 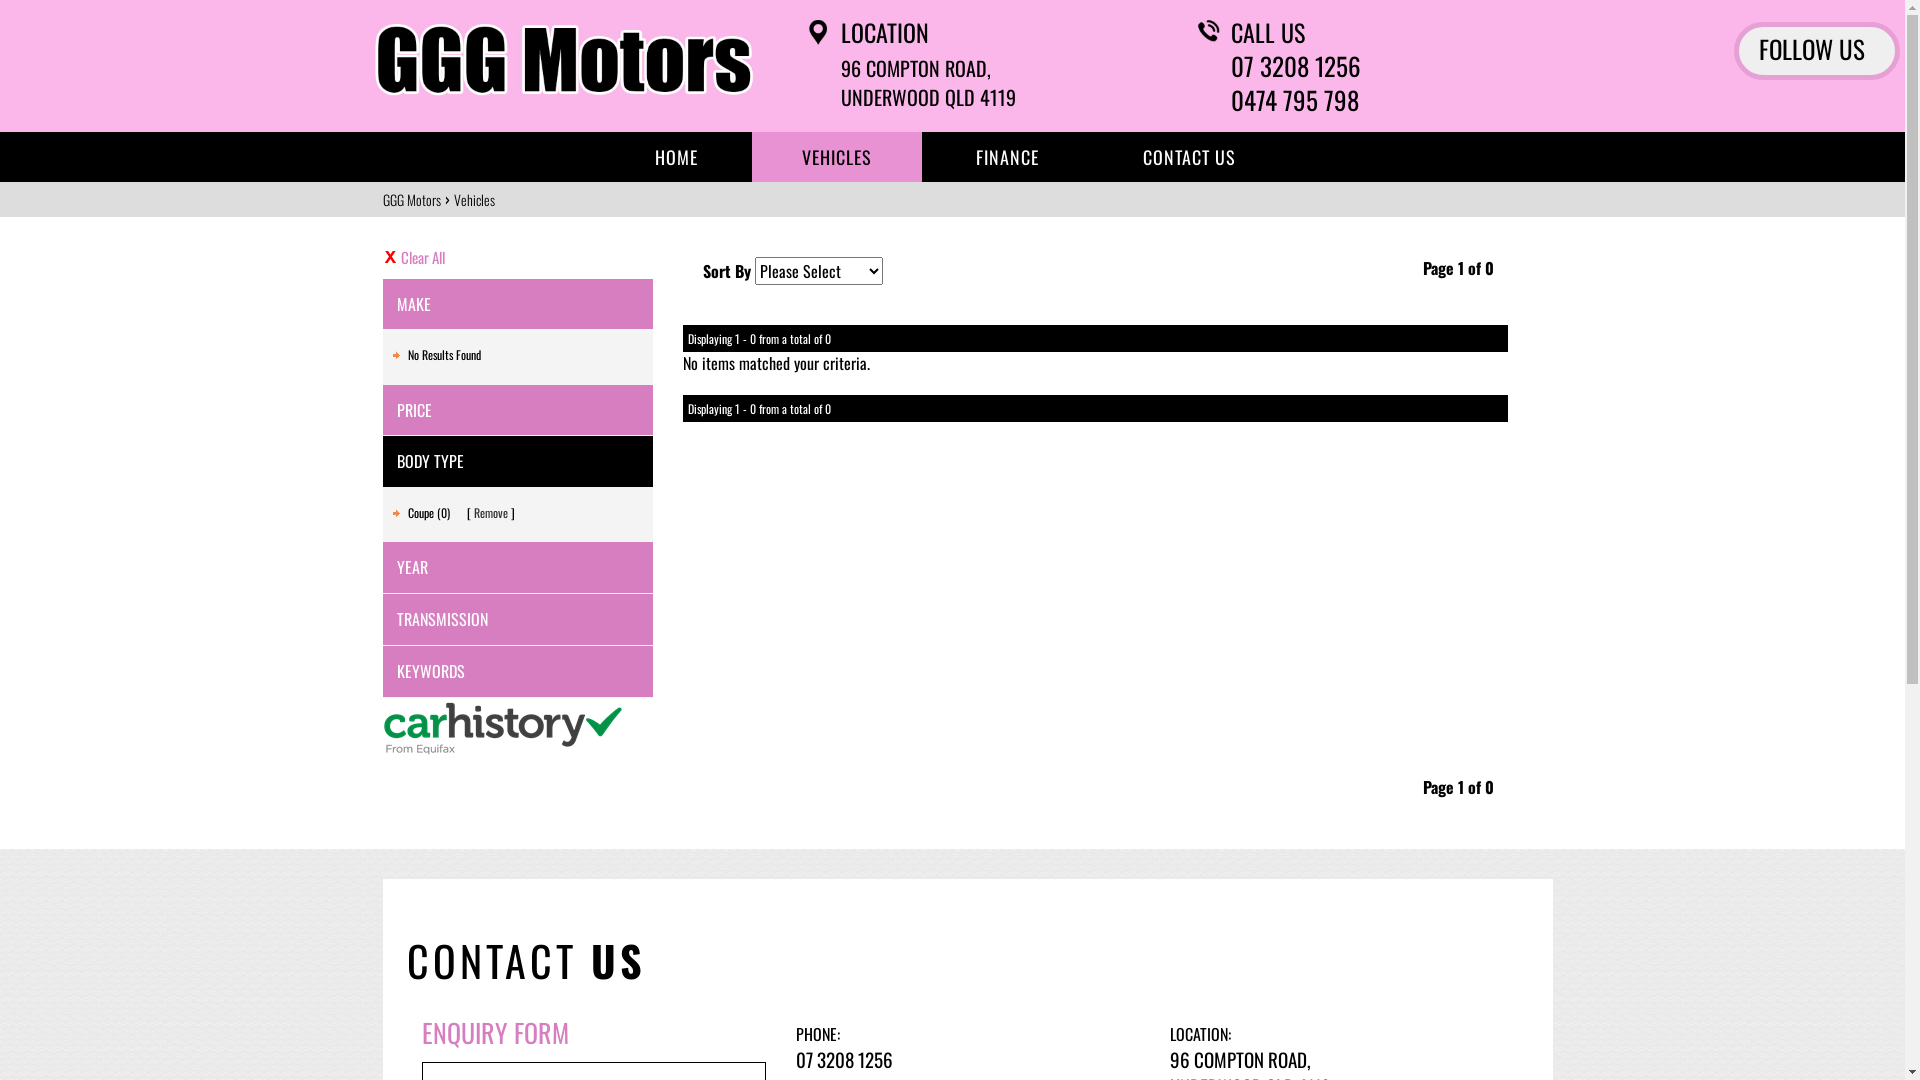 What do you see at coordinates (928, 82) in the screenshot?
I see `96 COMPTON ROAD,
UNDERWOOD QLD 4119` at bounding box center [928, 82].